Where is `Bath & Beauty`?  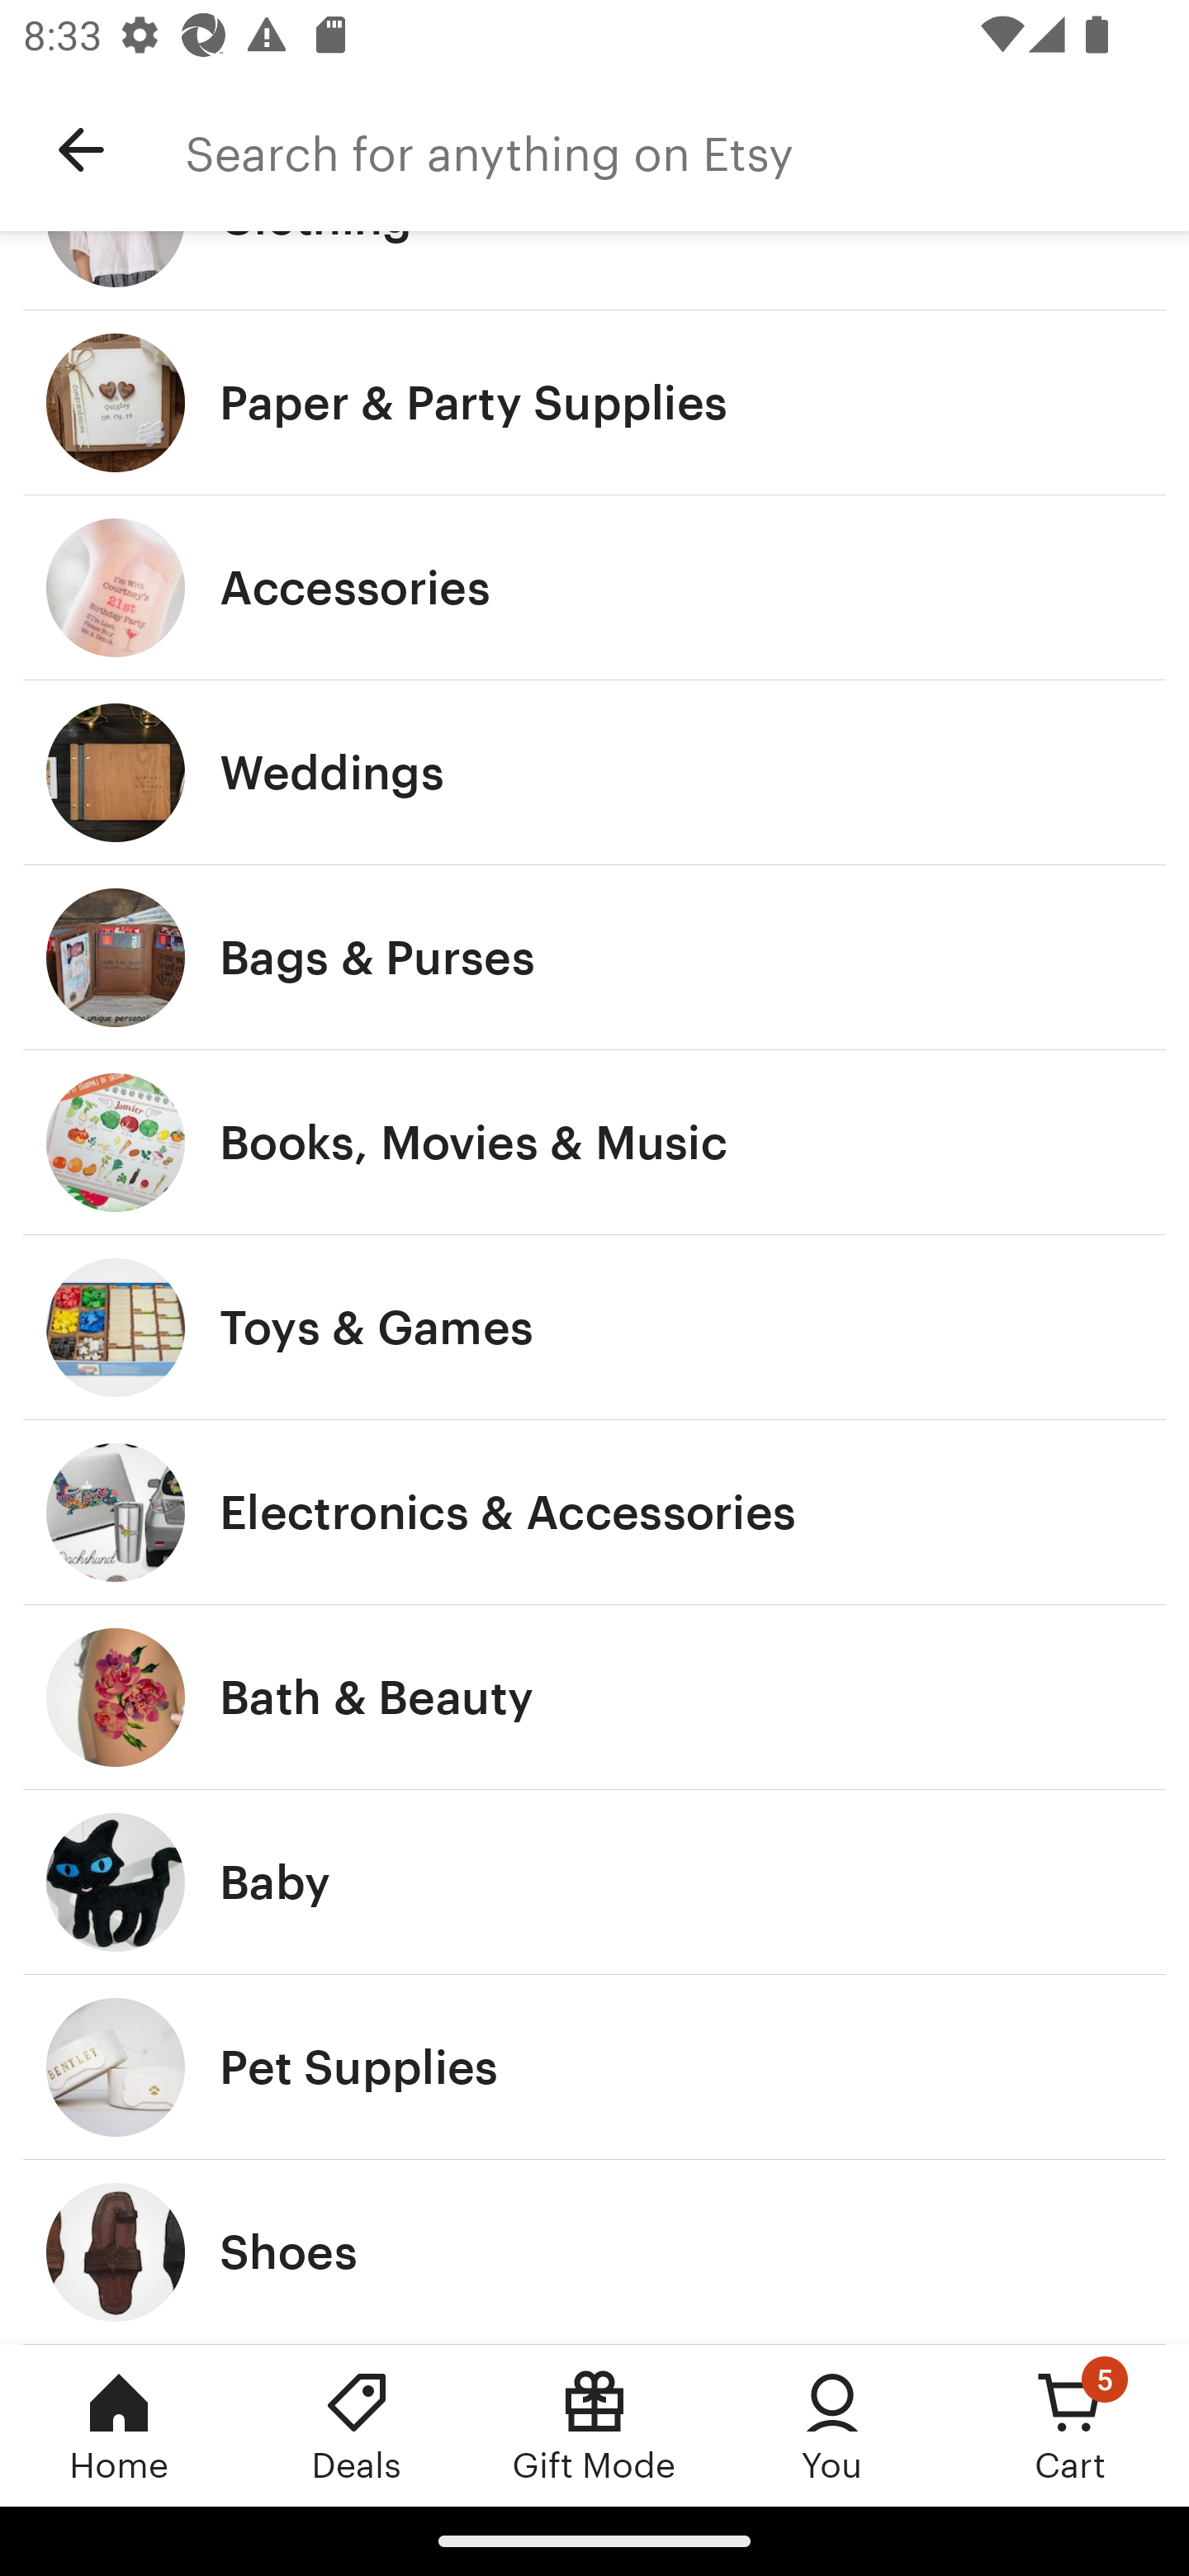 Bath & Beauty is located at coordinates (594, 1698).